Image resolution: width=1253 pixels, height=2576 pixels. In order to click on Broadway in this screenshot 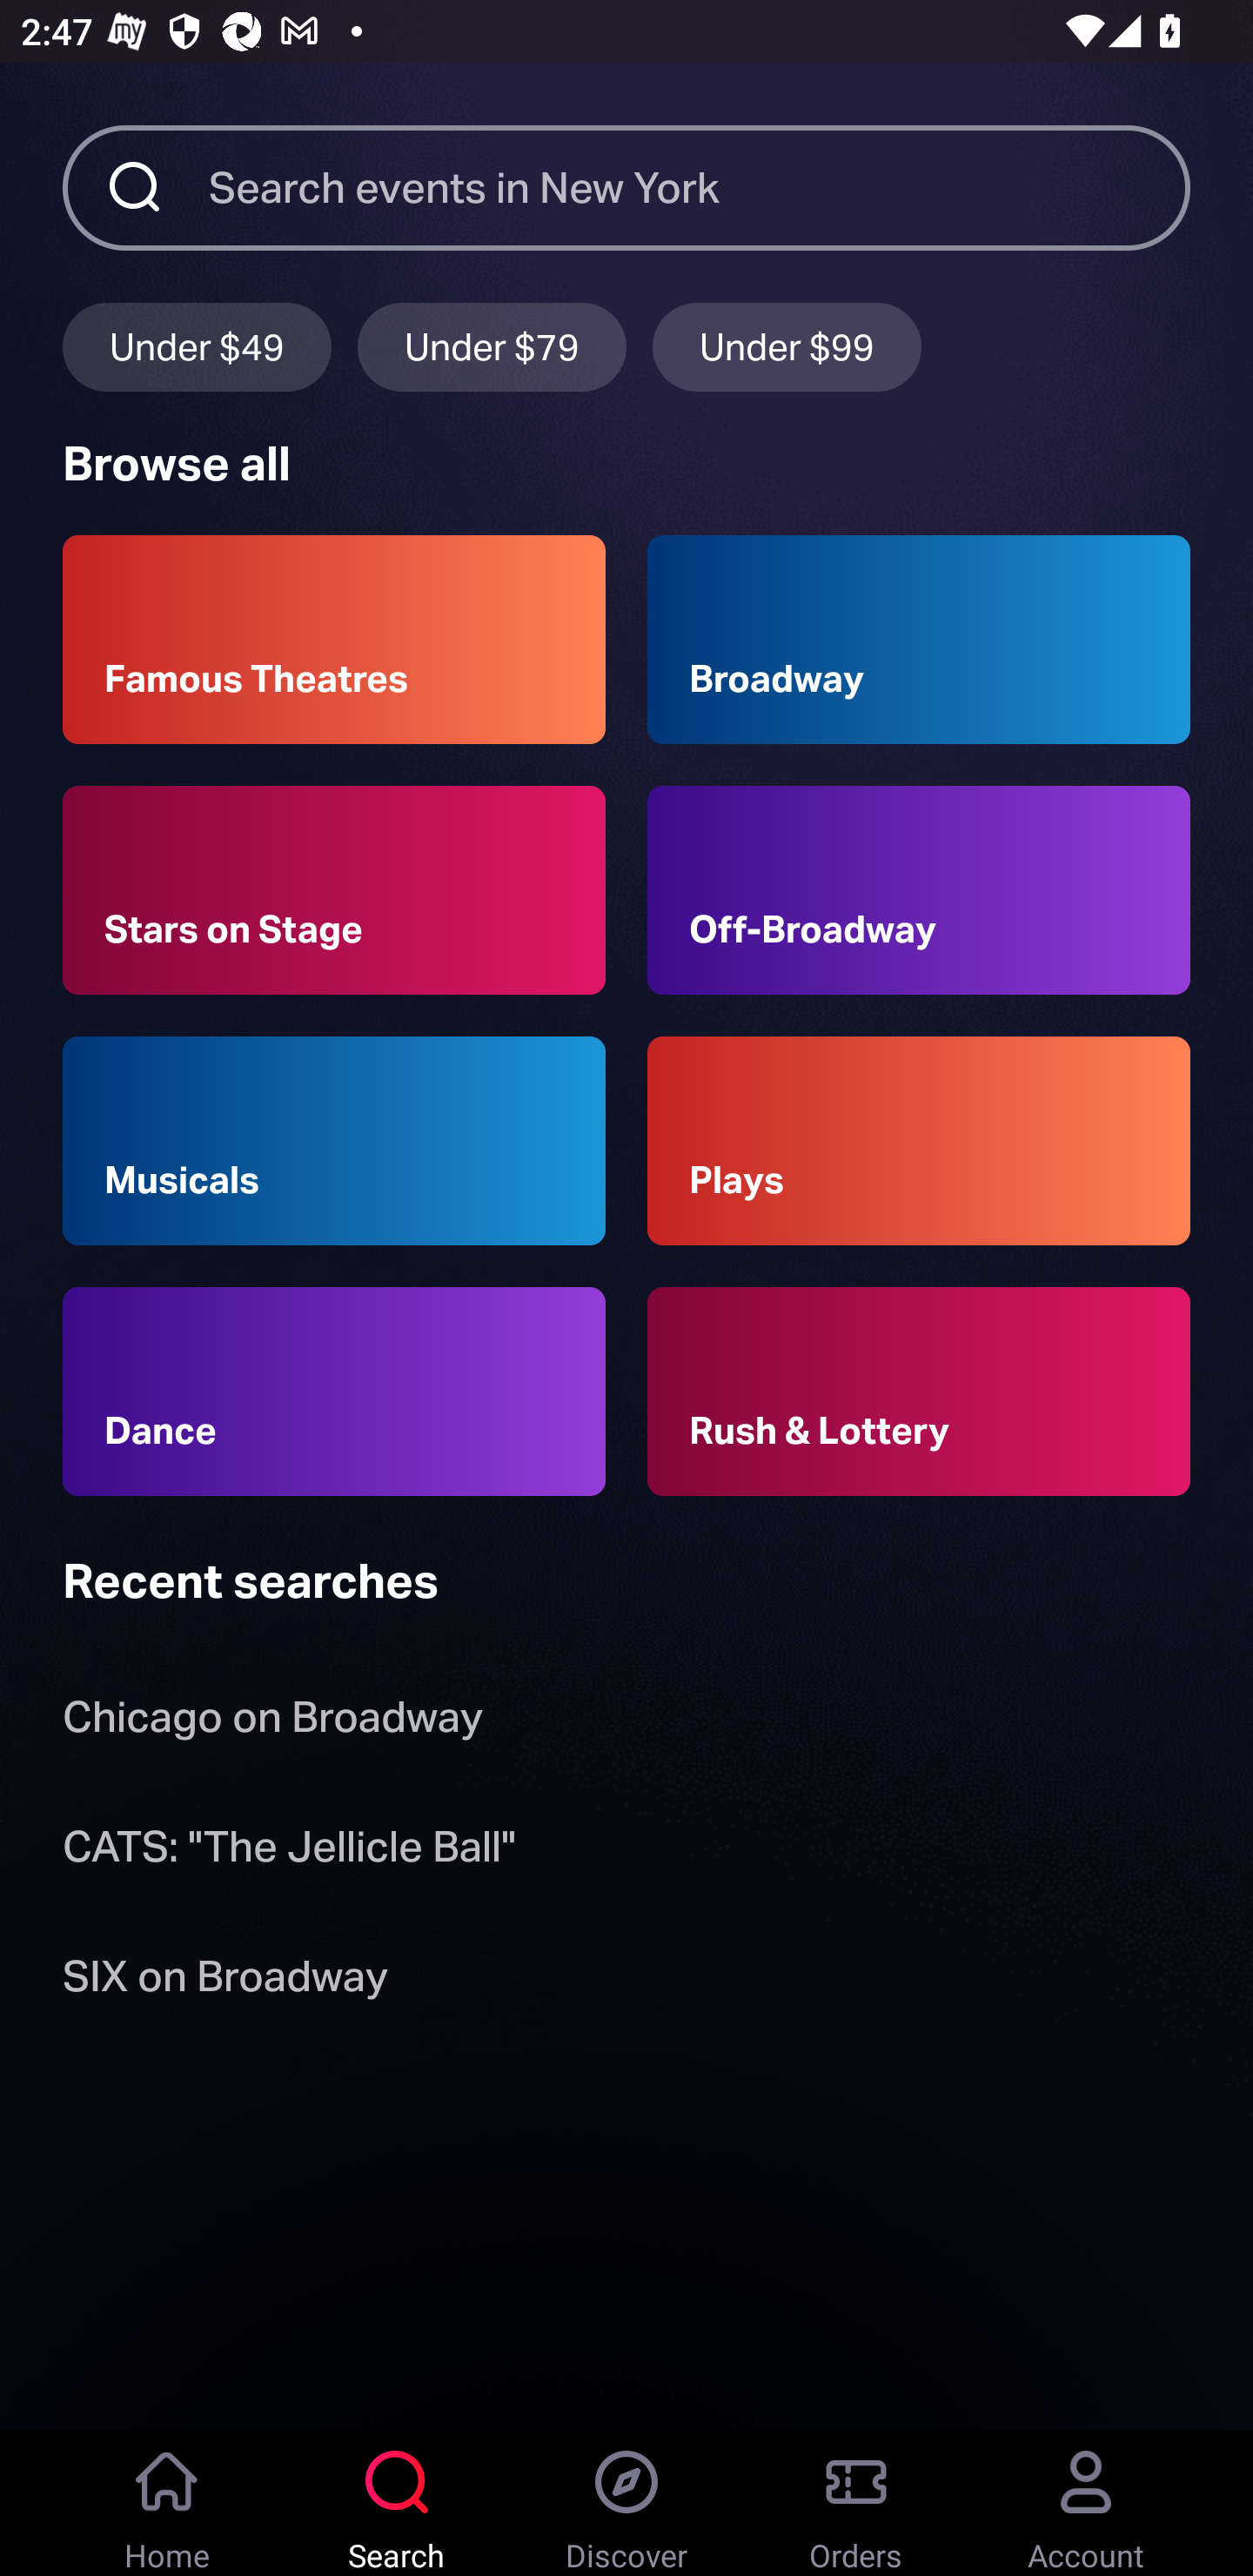, I will do `click(919, 640)`.